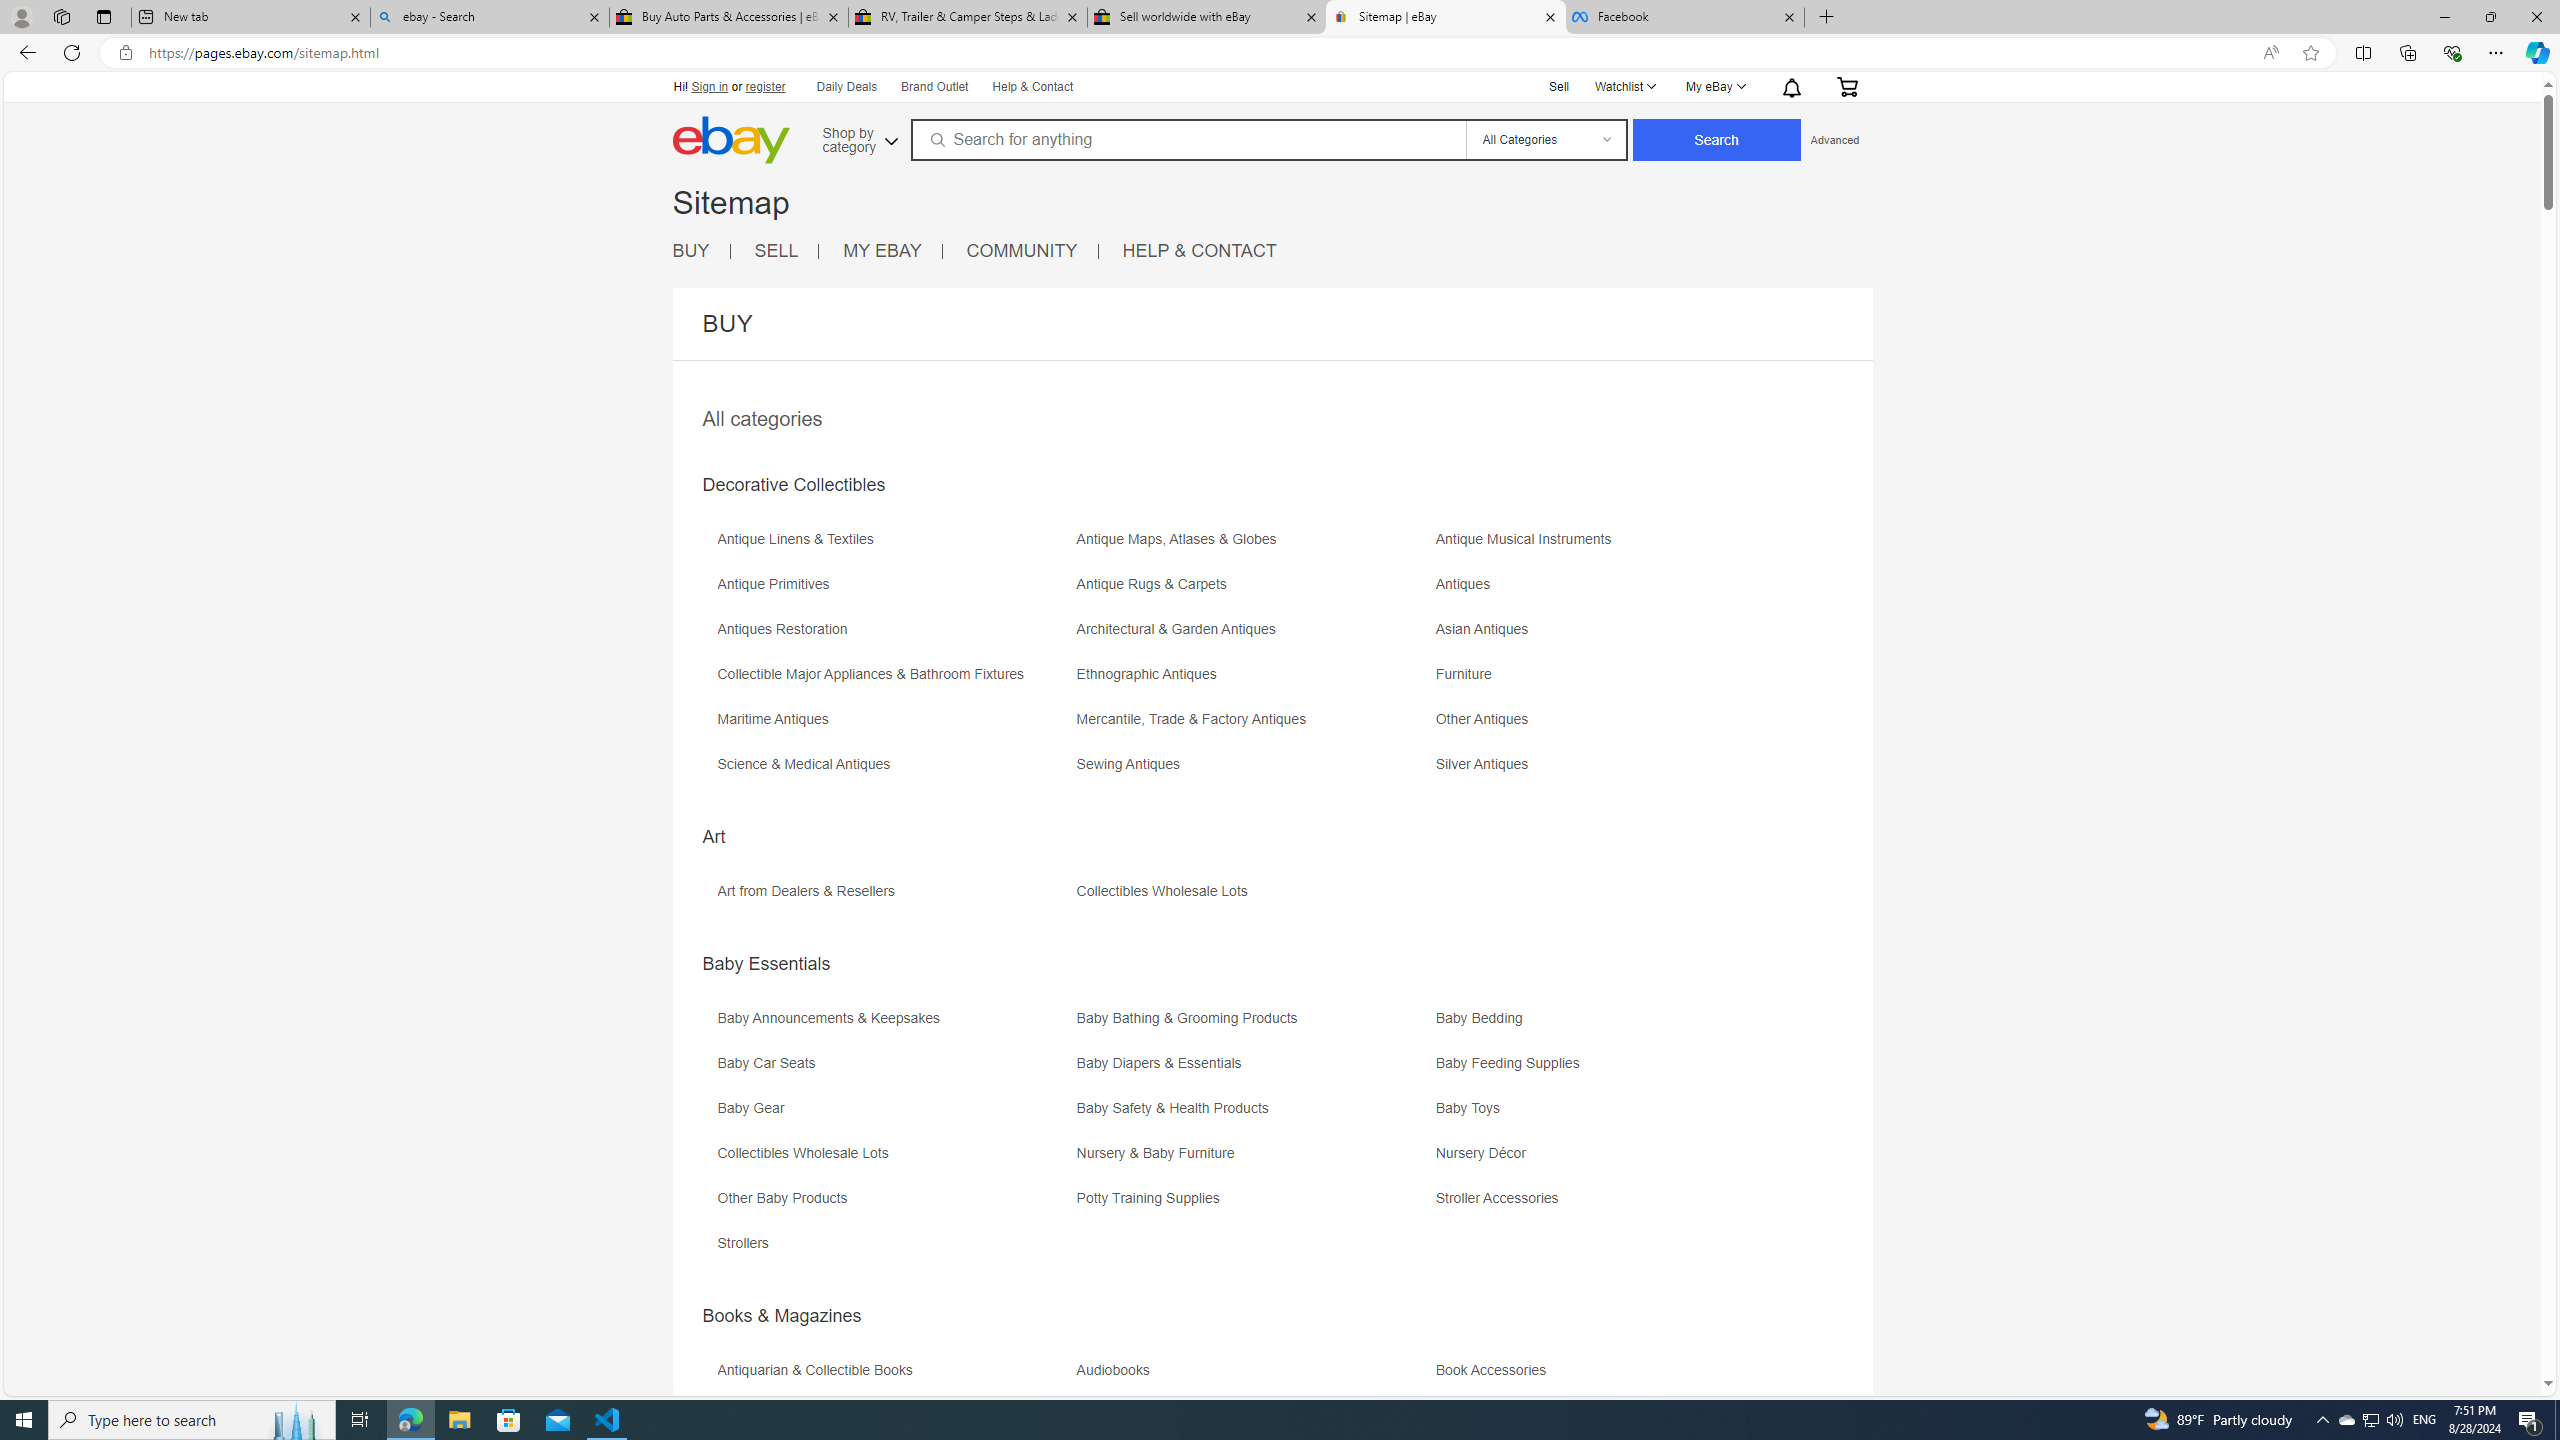 Image resolution: width=2560 pixels, height=1440 pixels. What do you see at coordinates (1614, 1070) in the screenshot?
I see `Baby Feeding Supplies` at bounding box center [1614, 1070].